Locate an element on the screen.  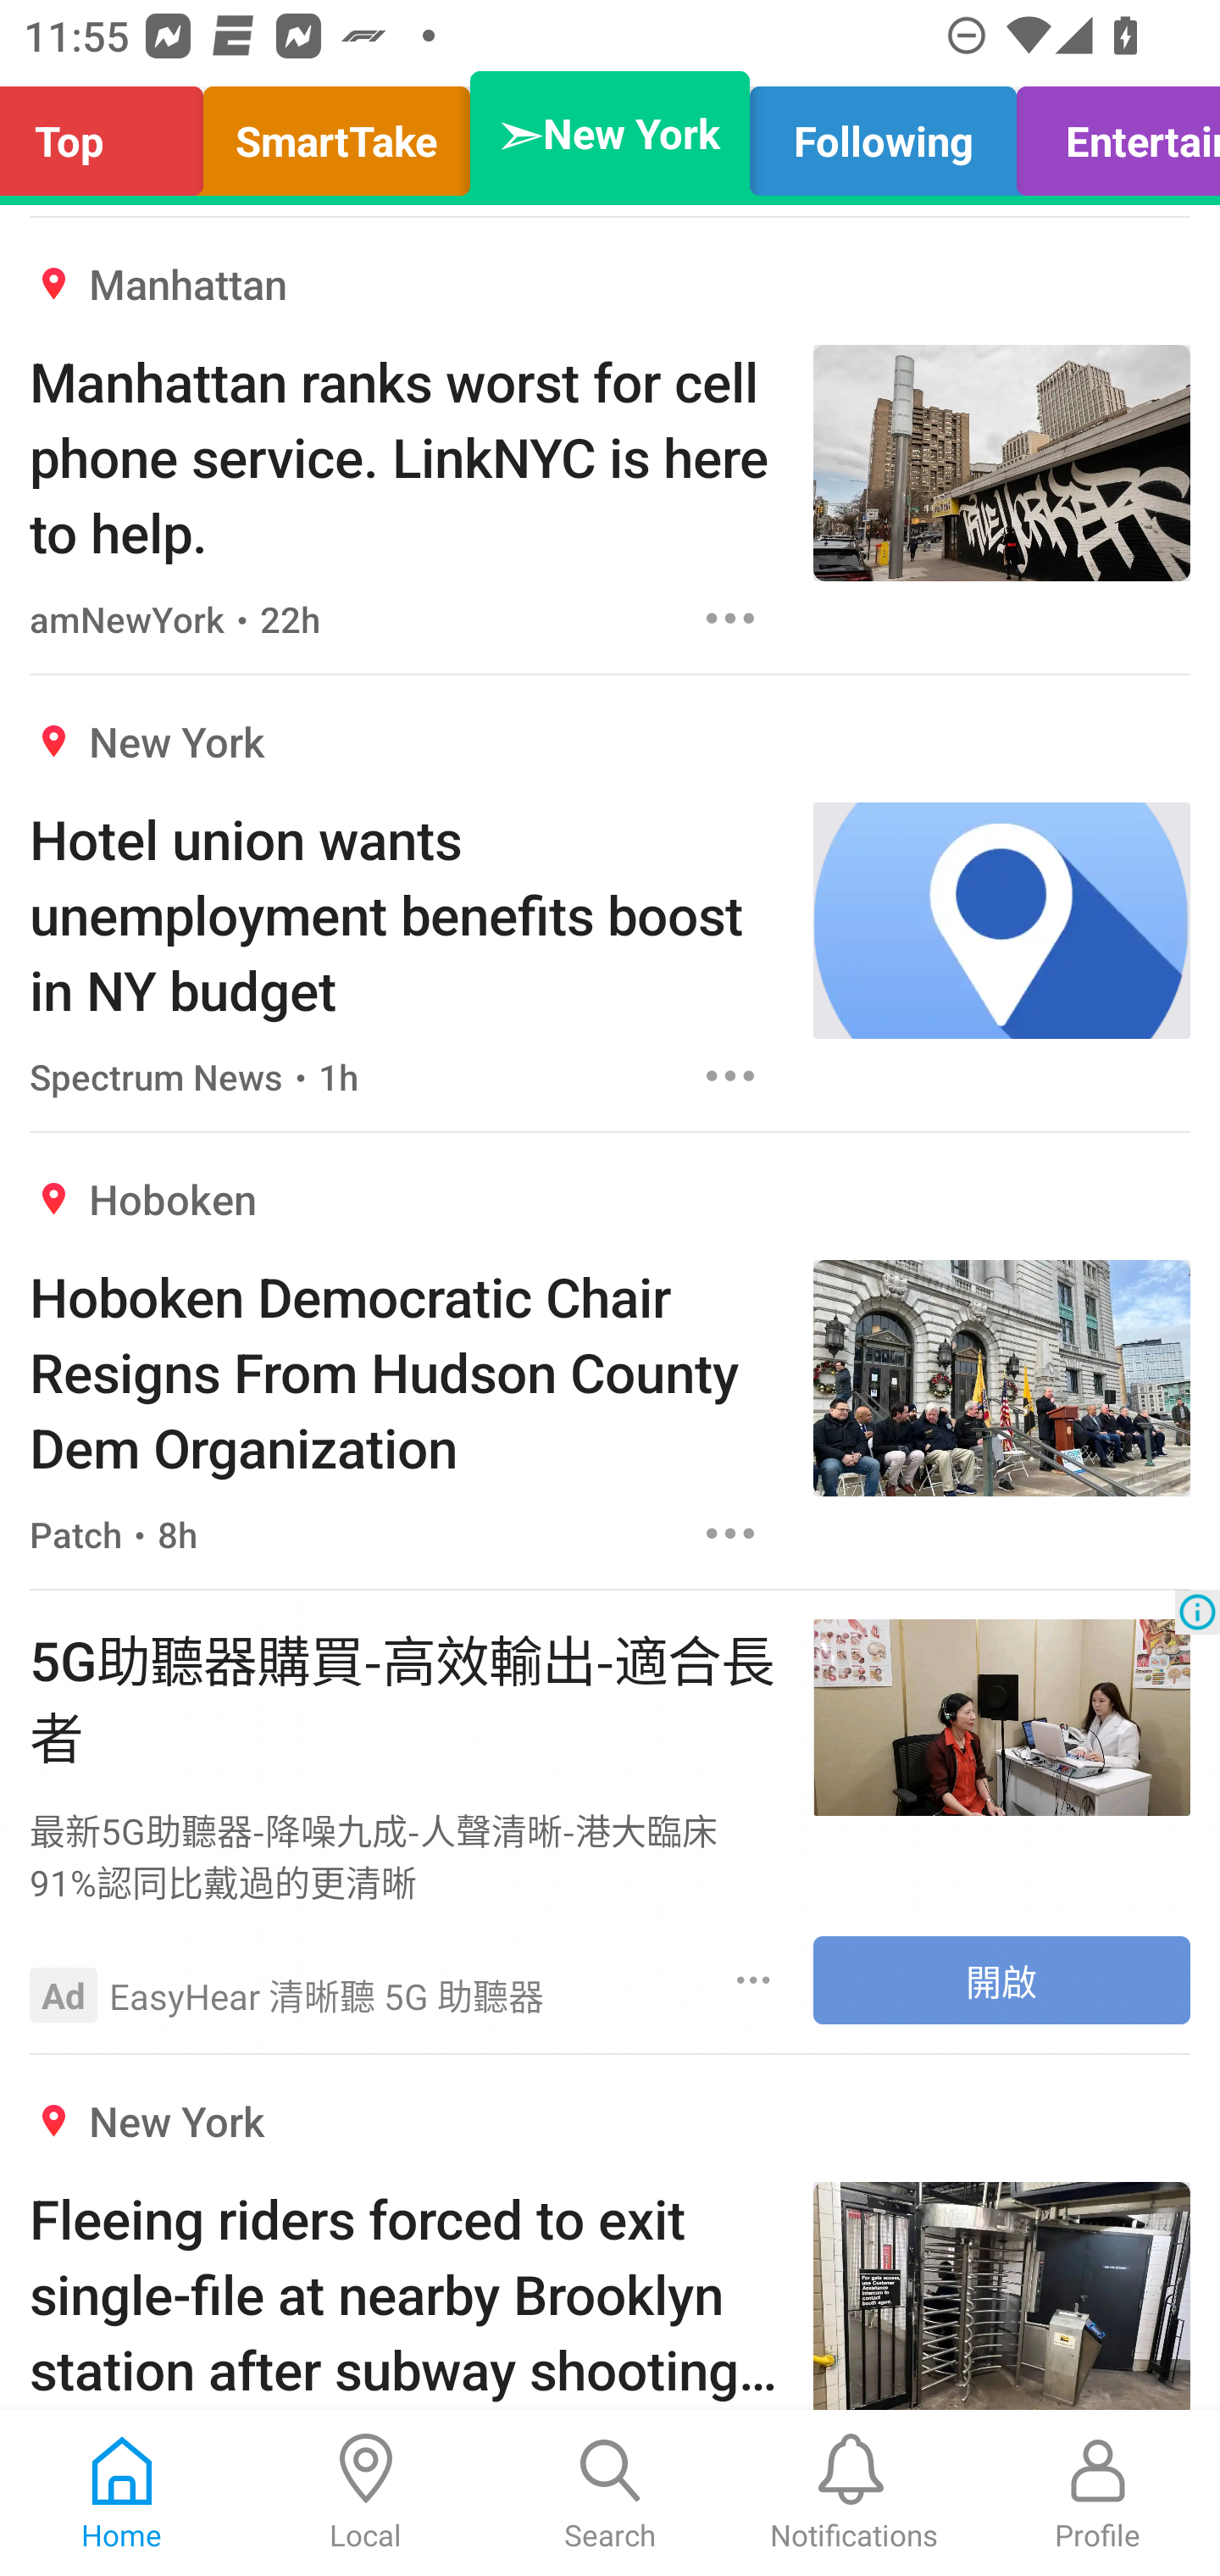
Options is located at coordinates (754, 1979).